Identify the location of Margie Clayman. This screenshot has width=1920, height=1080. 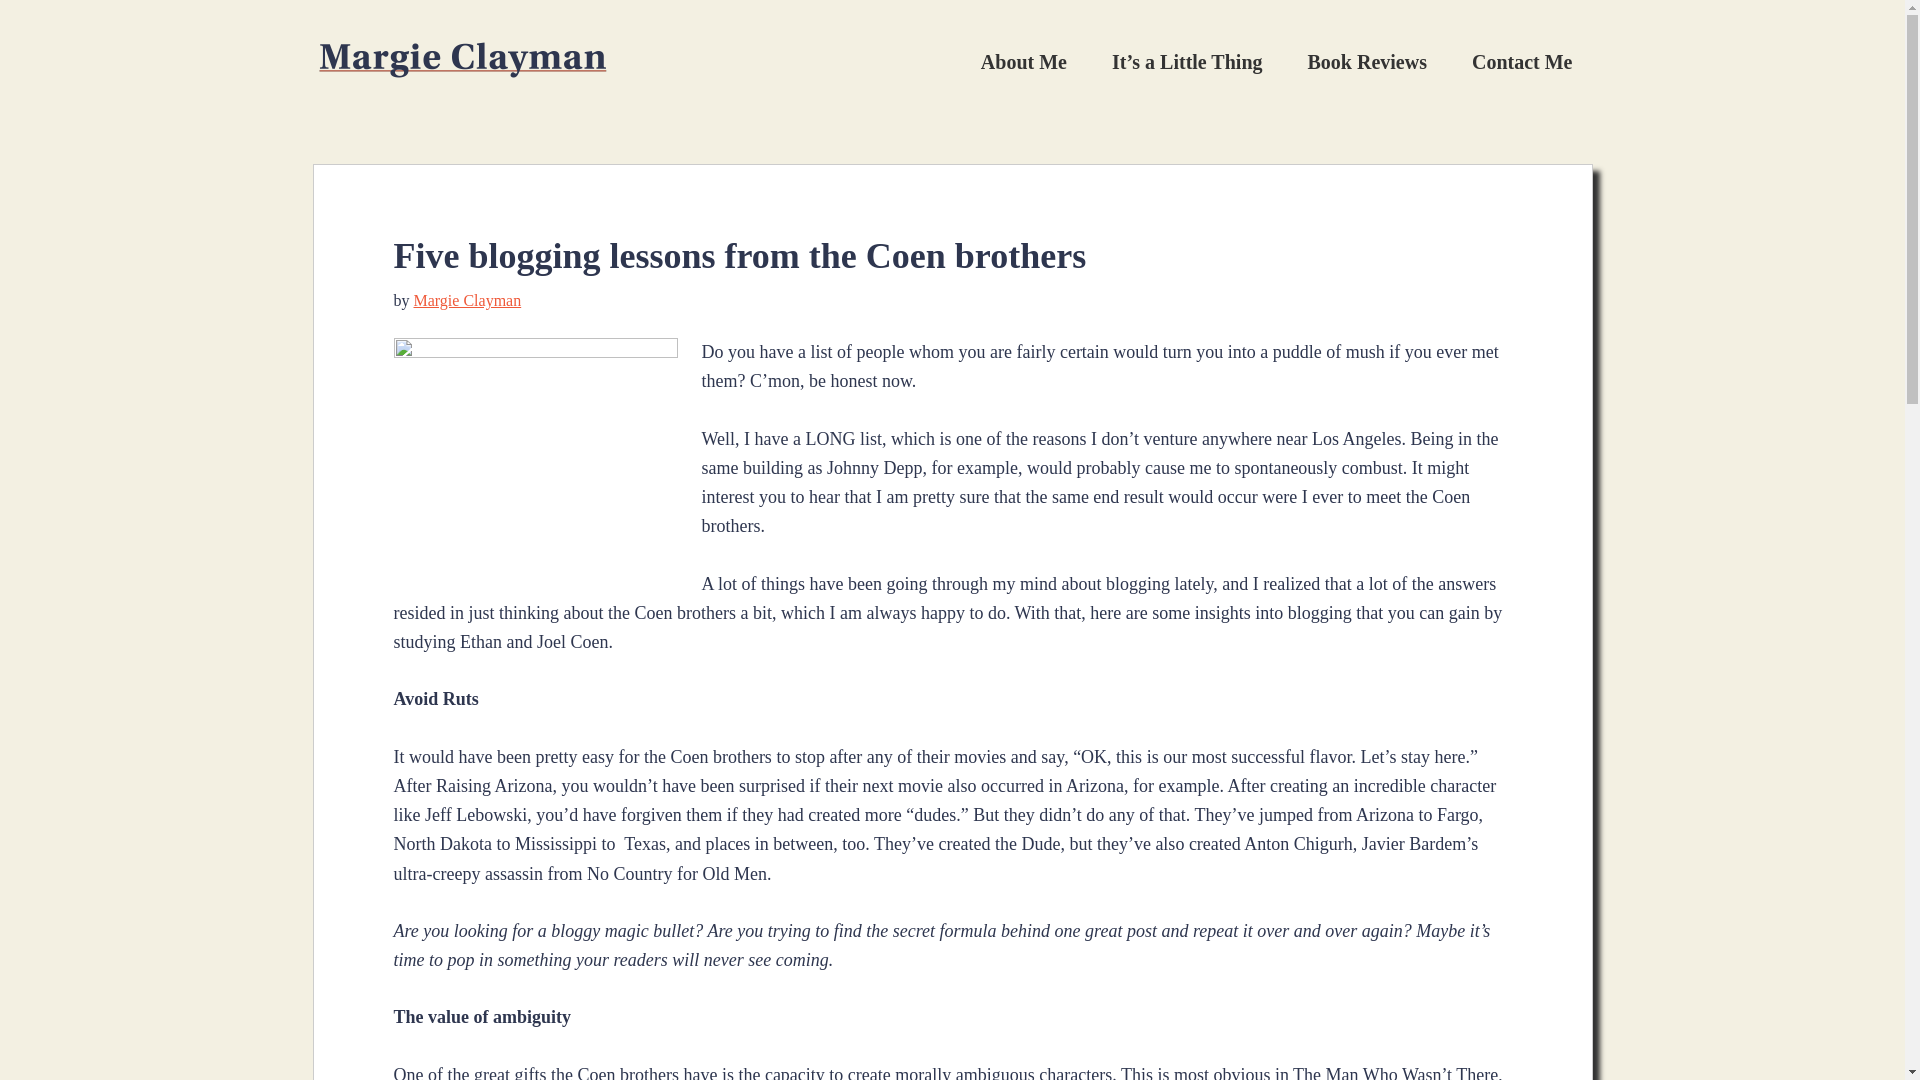
(468, 300).